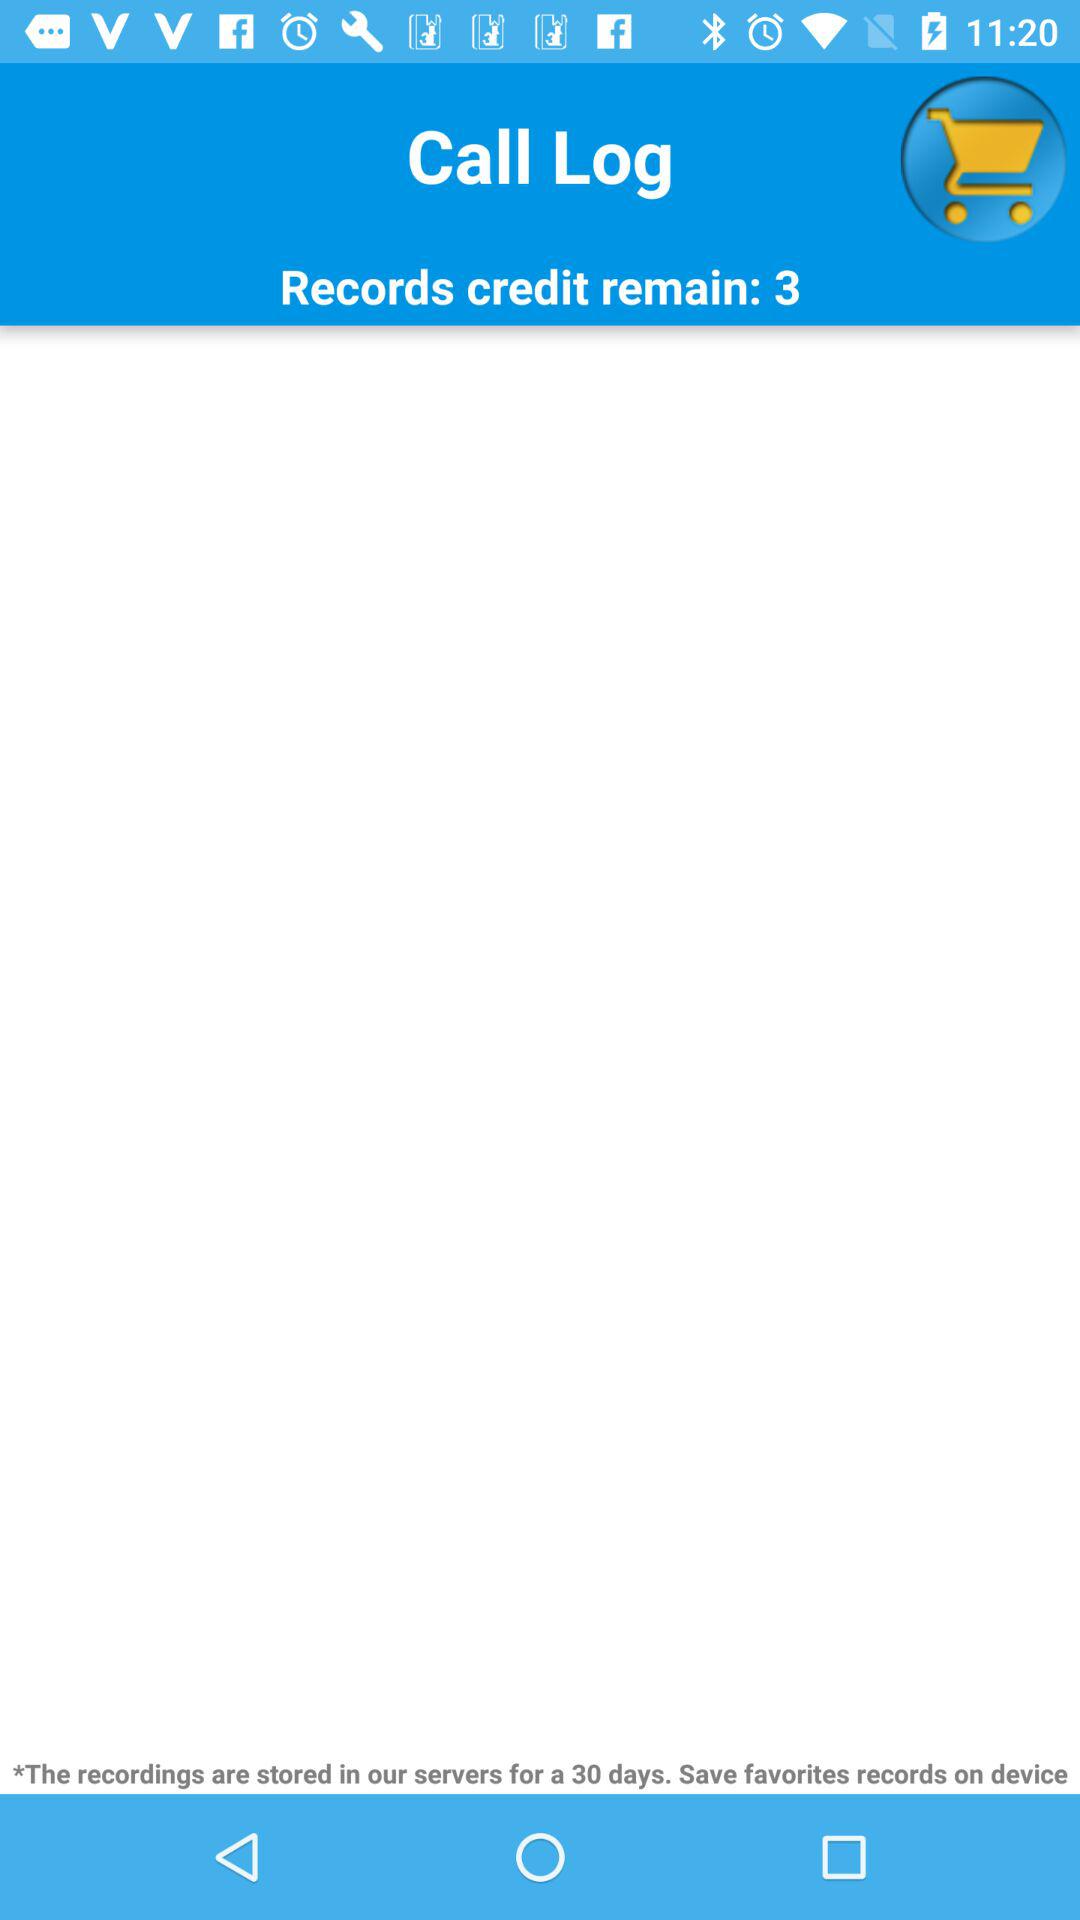 The height and width of the screenshot is (1920, 1080). Describe the element at coordinates (540, 1038) in the screenshot. I see `launch the icon at the center` at that location.